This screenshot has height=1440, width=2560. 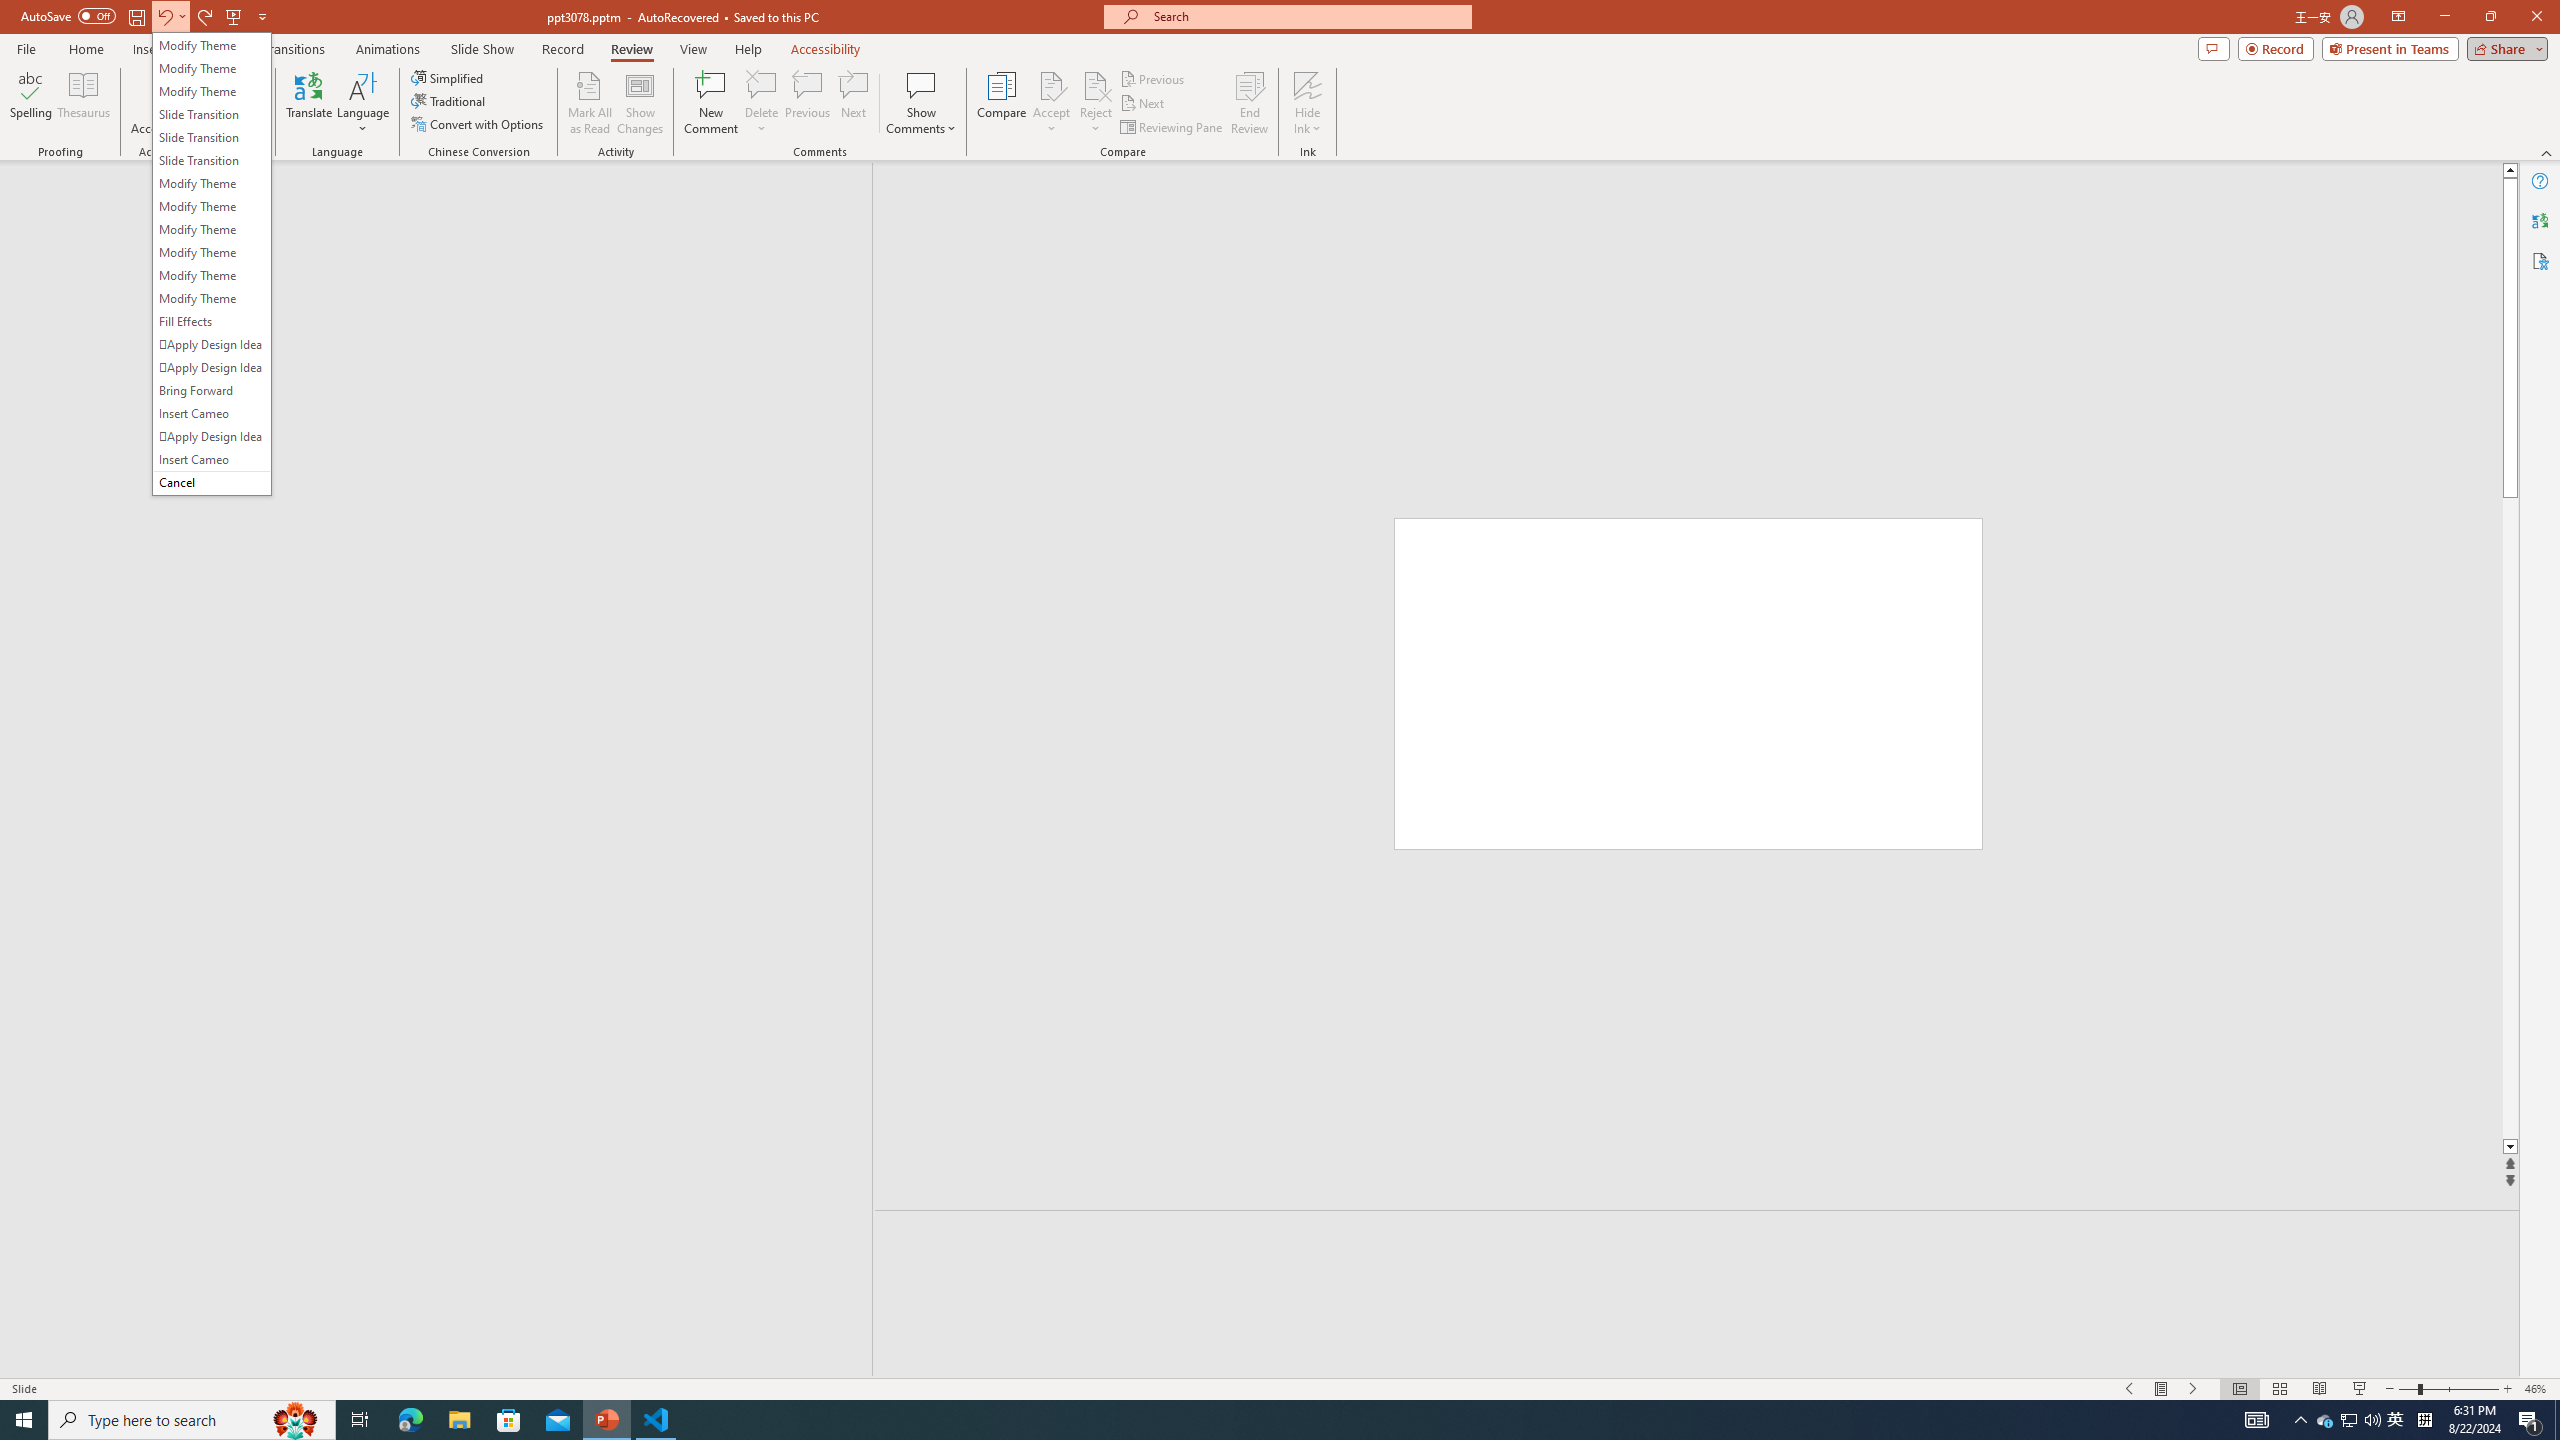 What do you see at coordinates (590, 103) in the screenshot?
I see `Slide Notes` at bounding box center [590, 103].